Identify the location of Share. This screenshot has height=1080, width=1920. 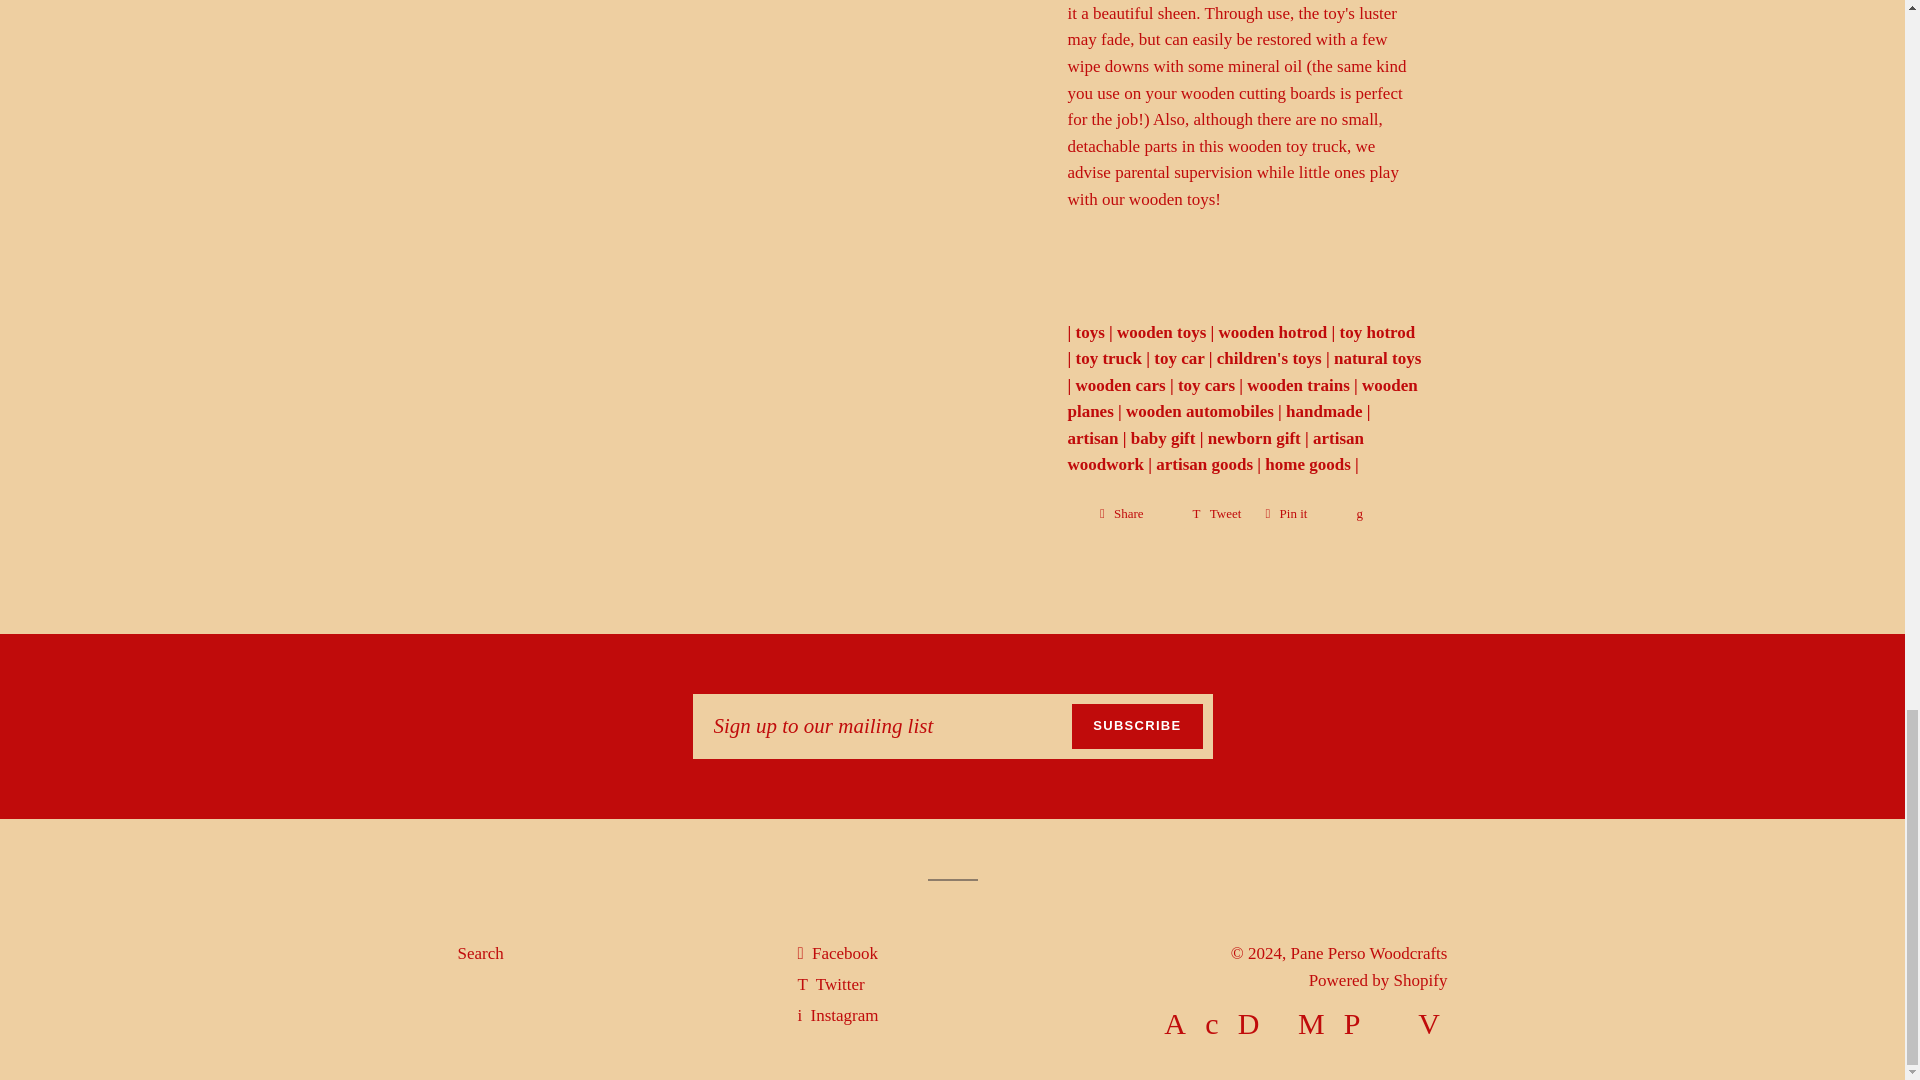
(1134, 514).